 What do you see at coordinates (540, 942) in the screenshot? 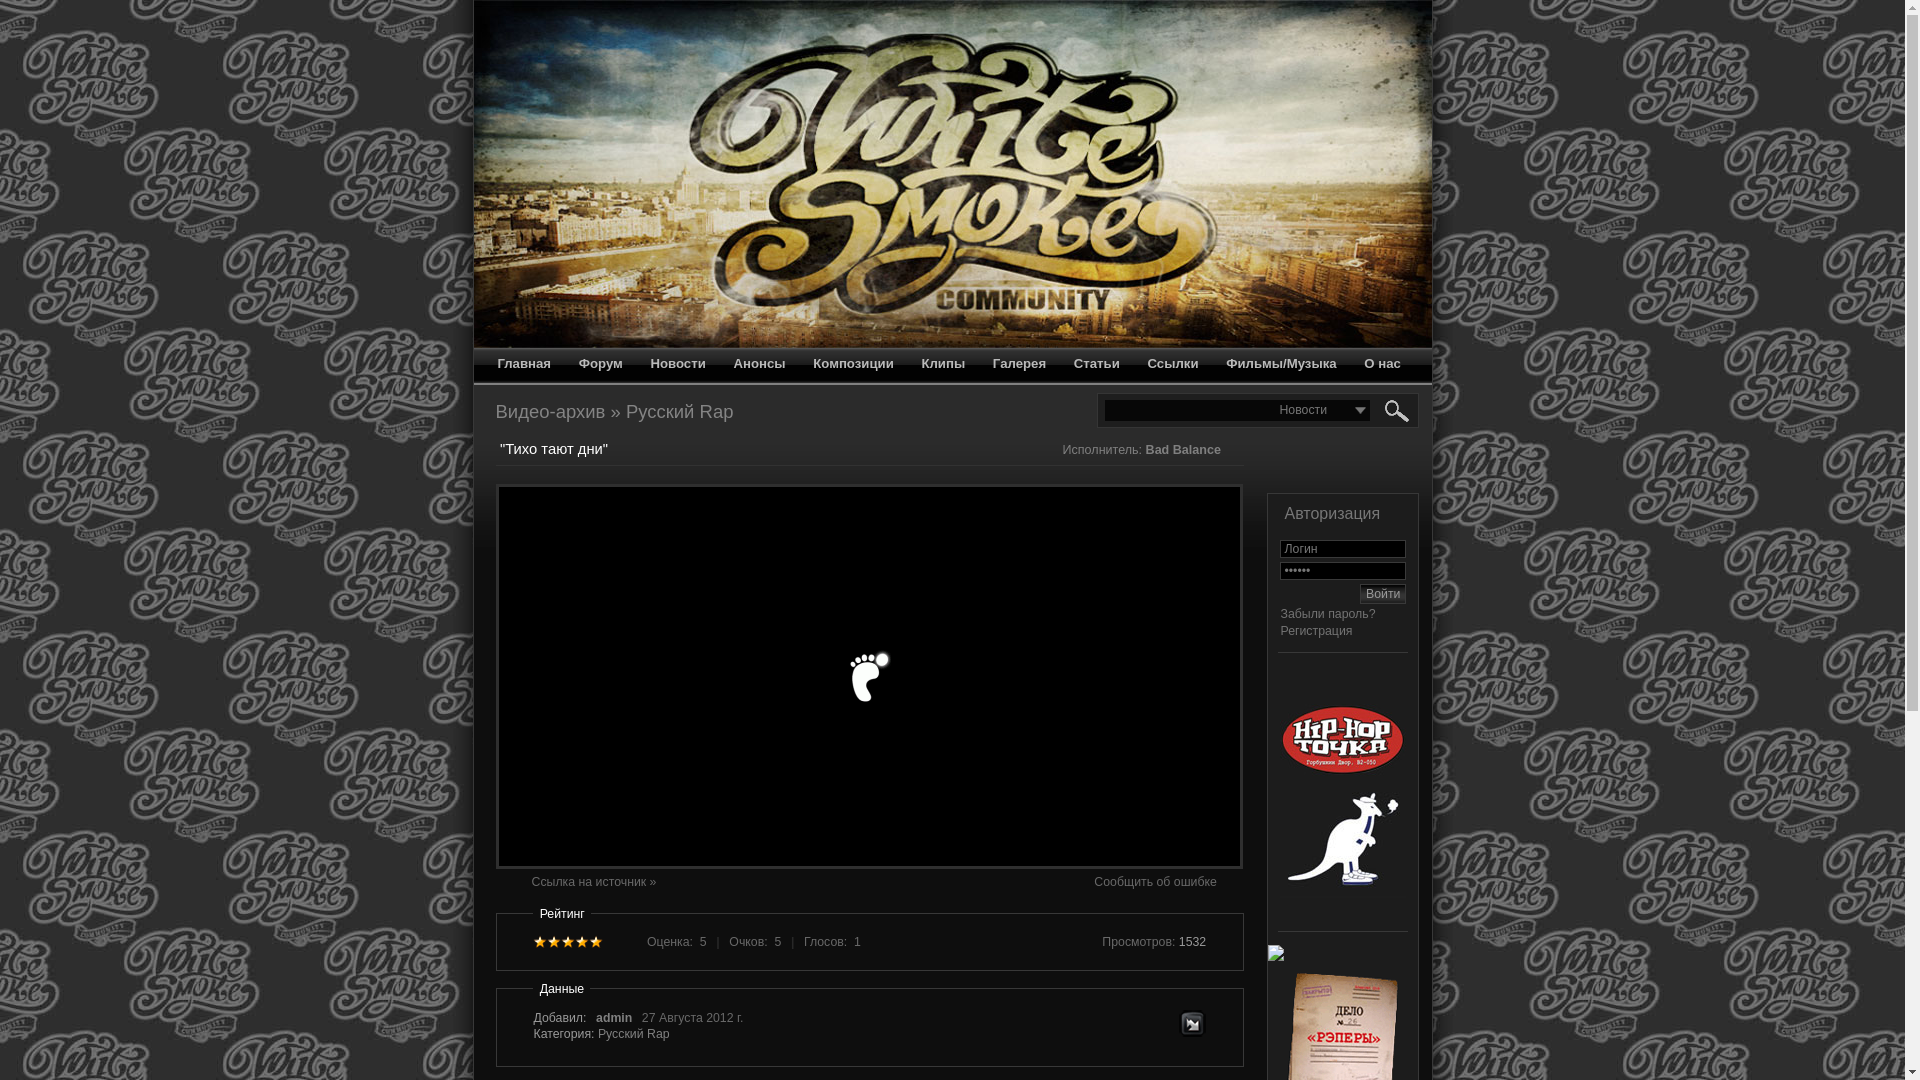
I see ` ` at bounding box center [540, 942].